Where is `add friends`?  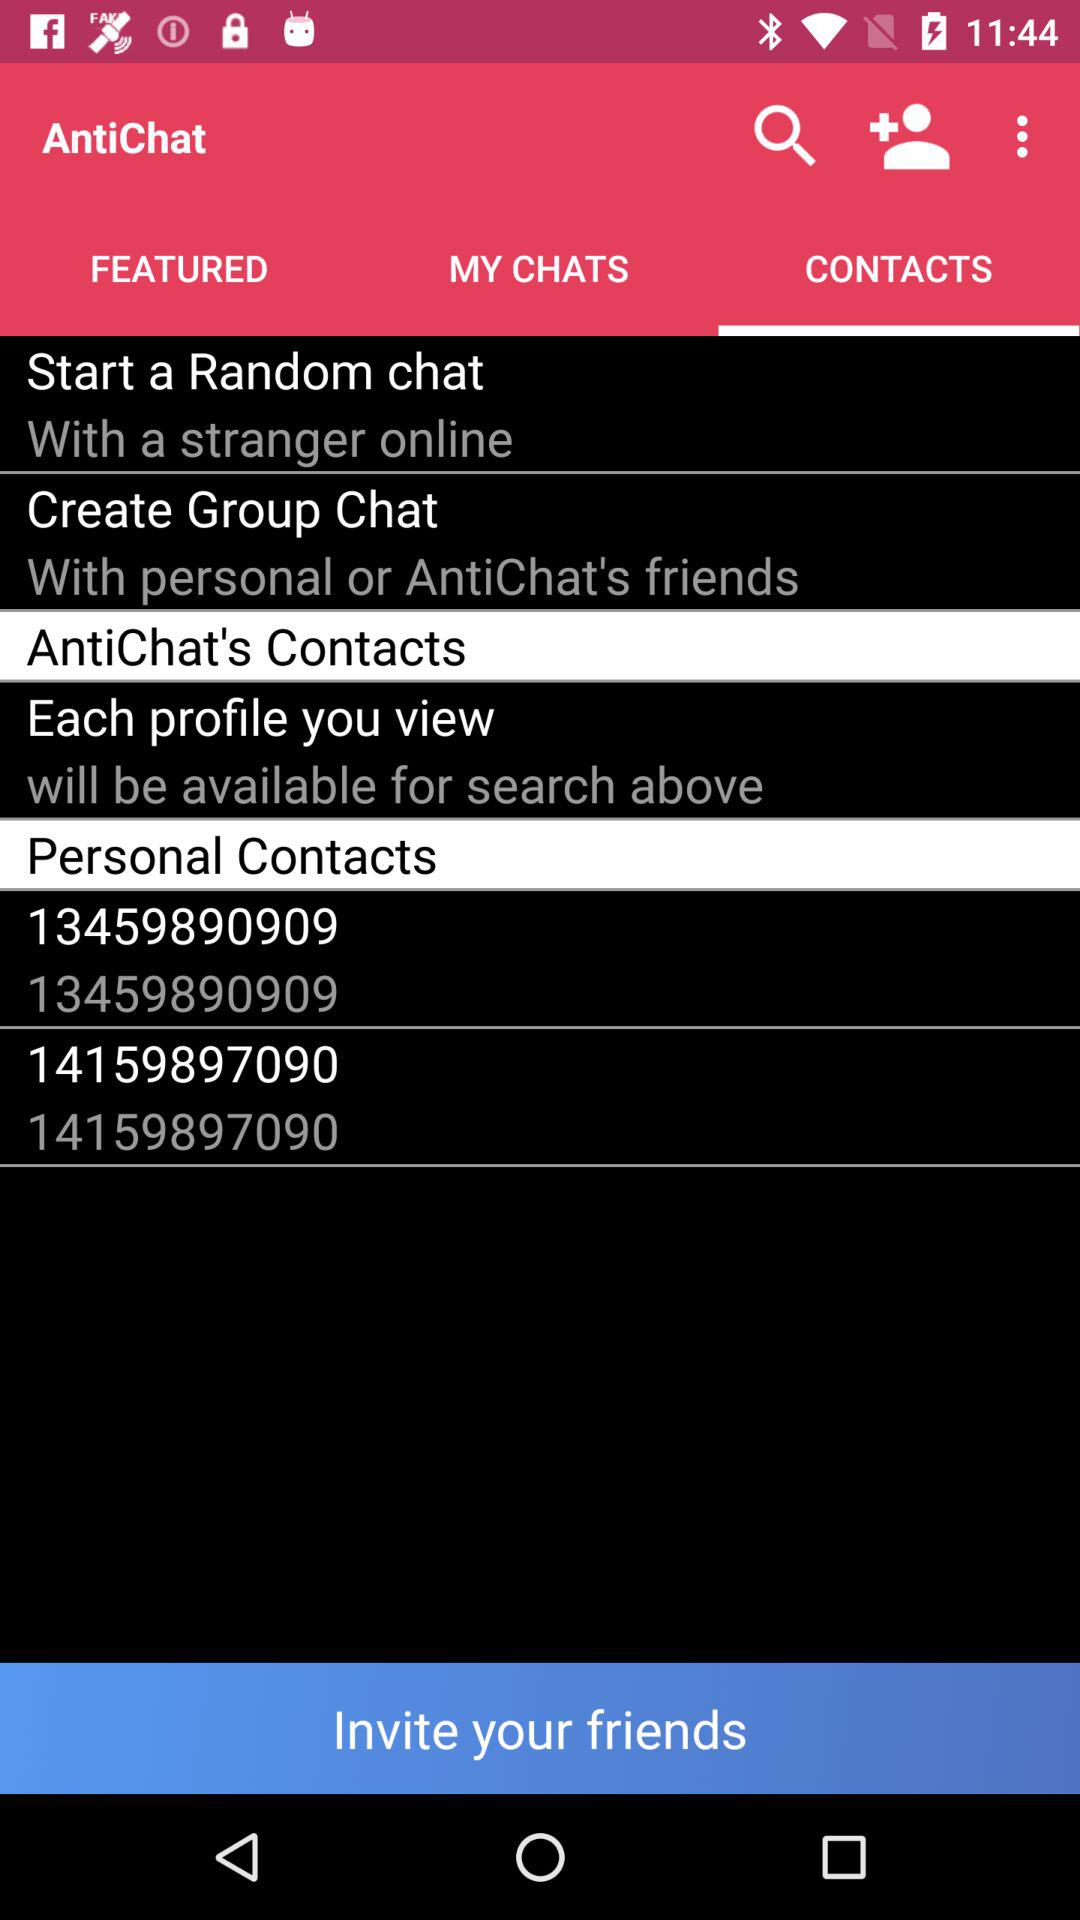
add friends is located at coordinates (540, 1728).